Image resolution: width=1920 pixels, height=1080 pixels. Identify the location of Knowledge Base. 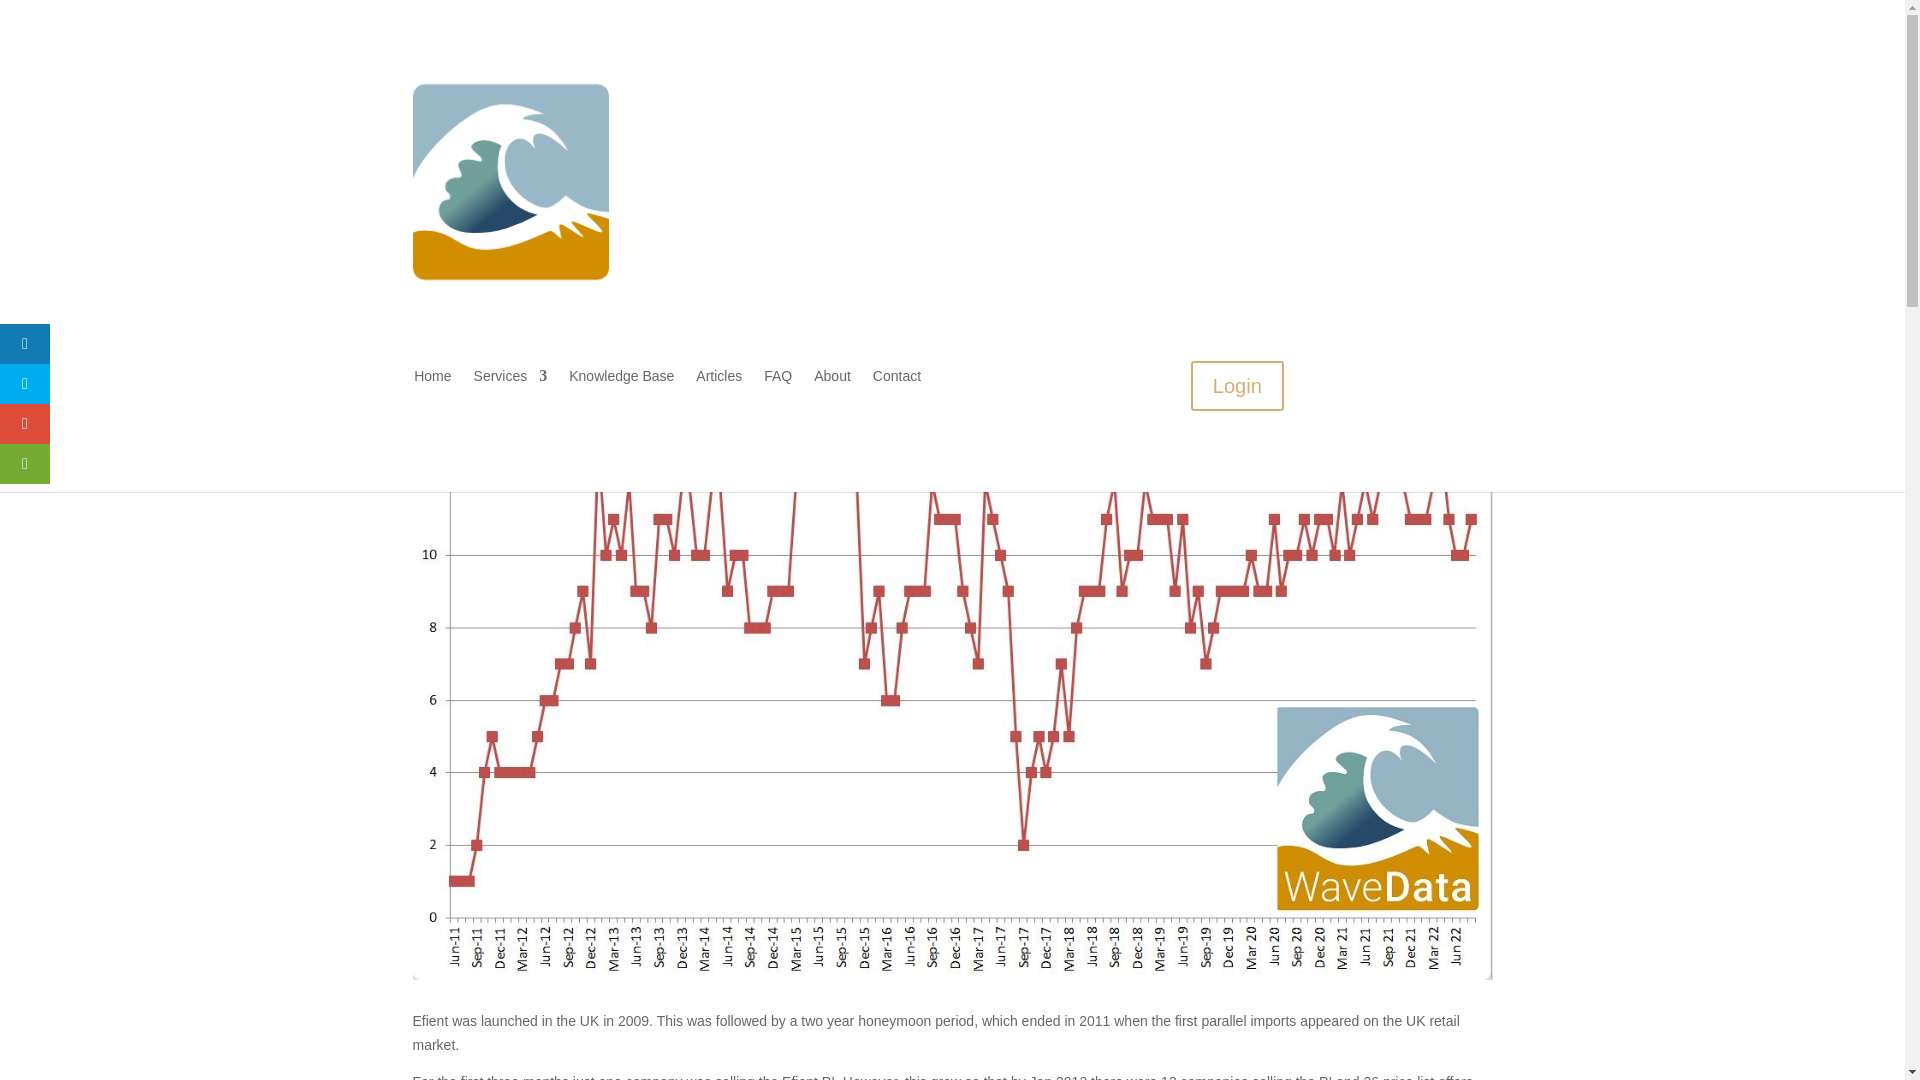
(1010, 76).